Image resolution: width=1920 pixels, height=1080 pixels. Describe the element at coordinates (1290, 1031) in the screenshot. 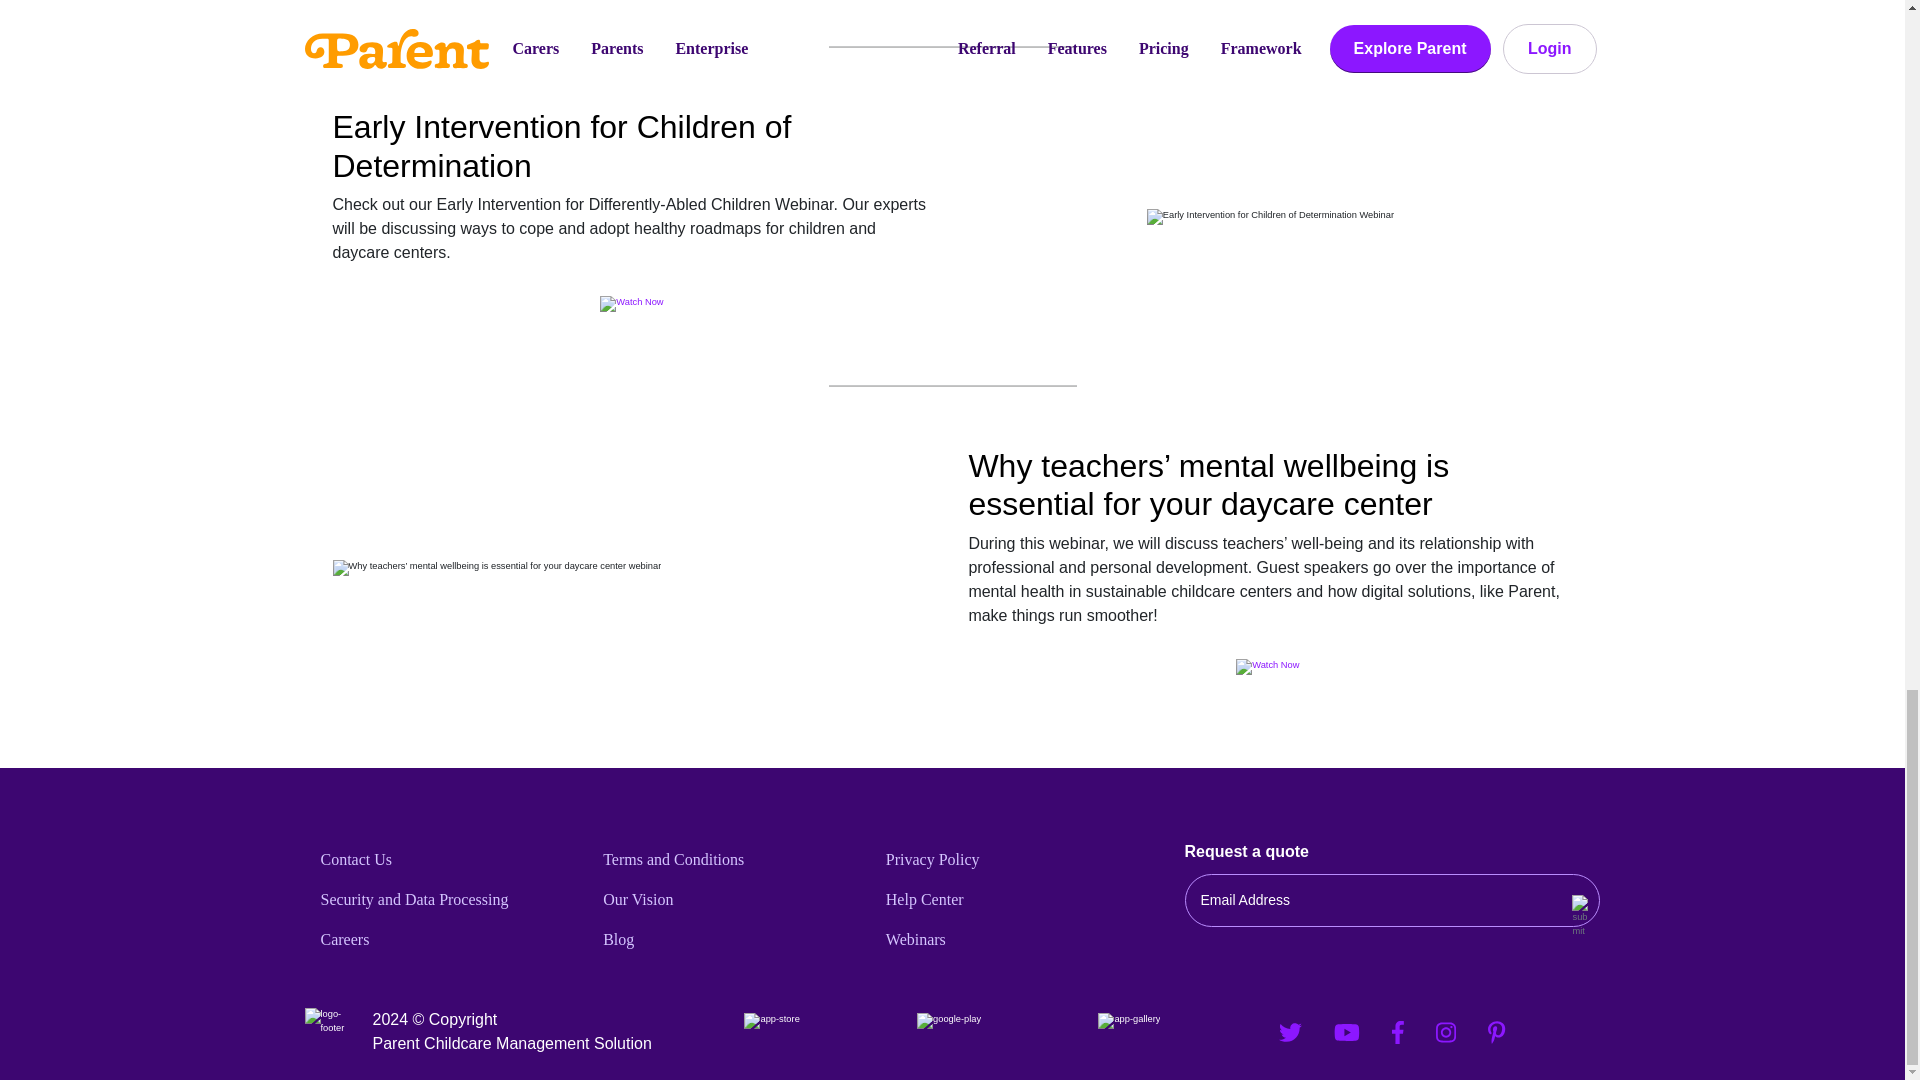

I see `Follow us on Twitter` at that location.